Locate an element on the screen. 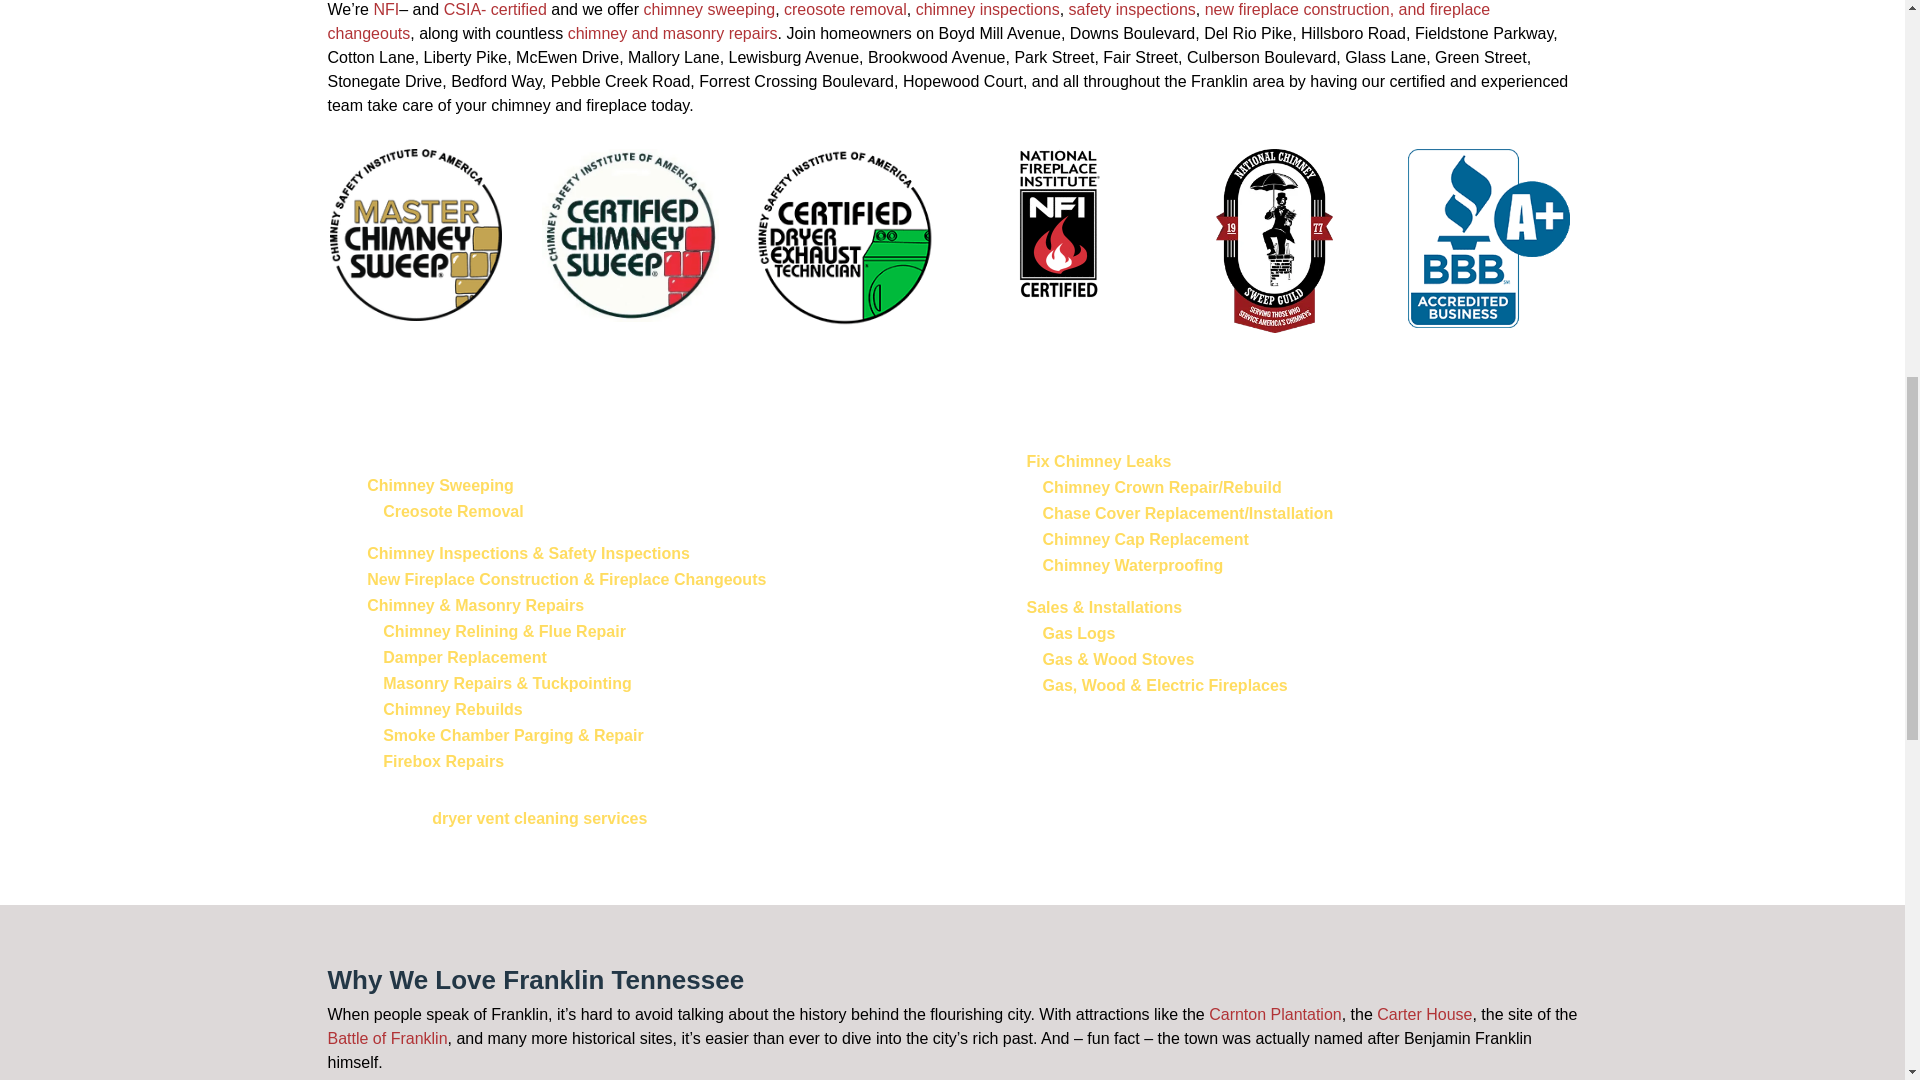 The image size is (1920, 1080). Master Chimney Sweep is located at coordinates (416, 234).